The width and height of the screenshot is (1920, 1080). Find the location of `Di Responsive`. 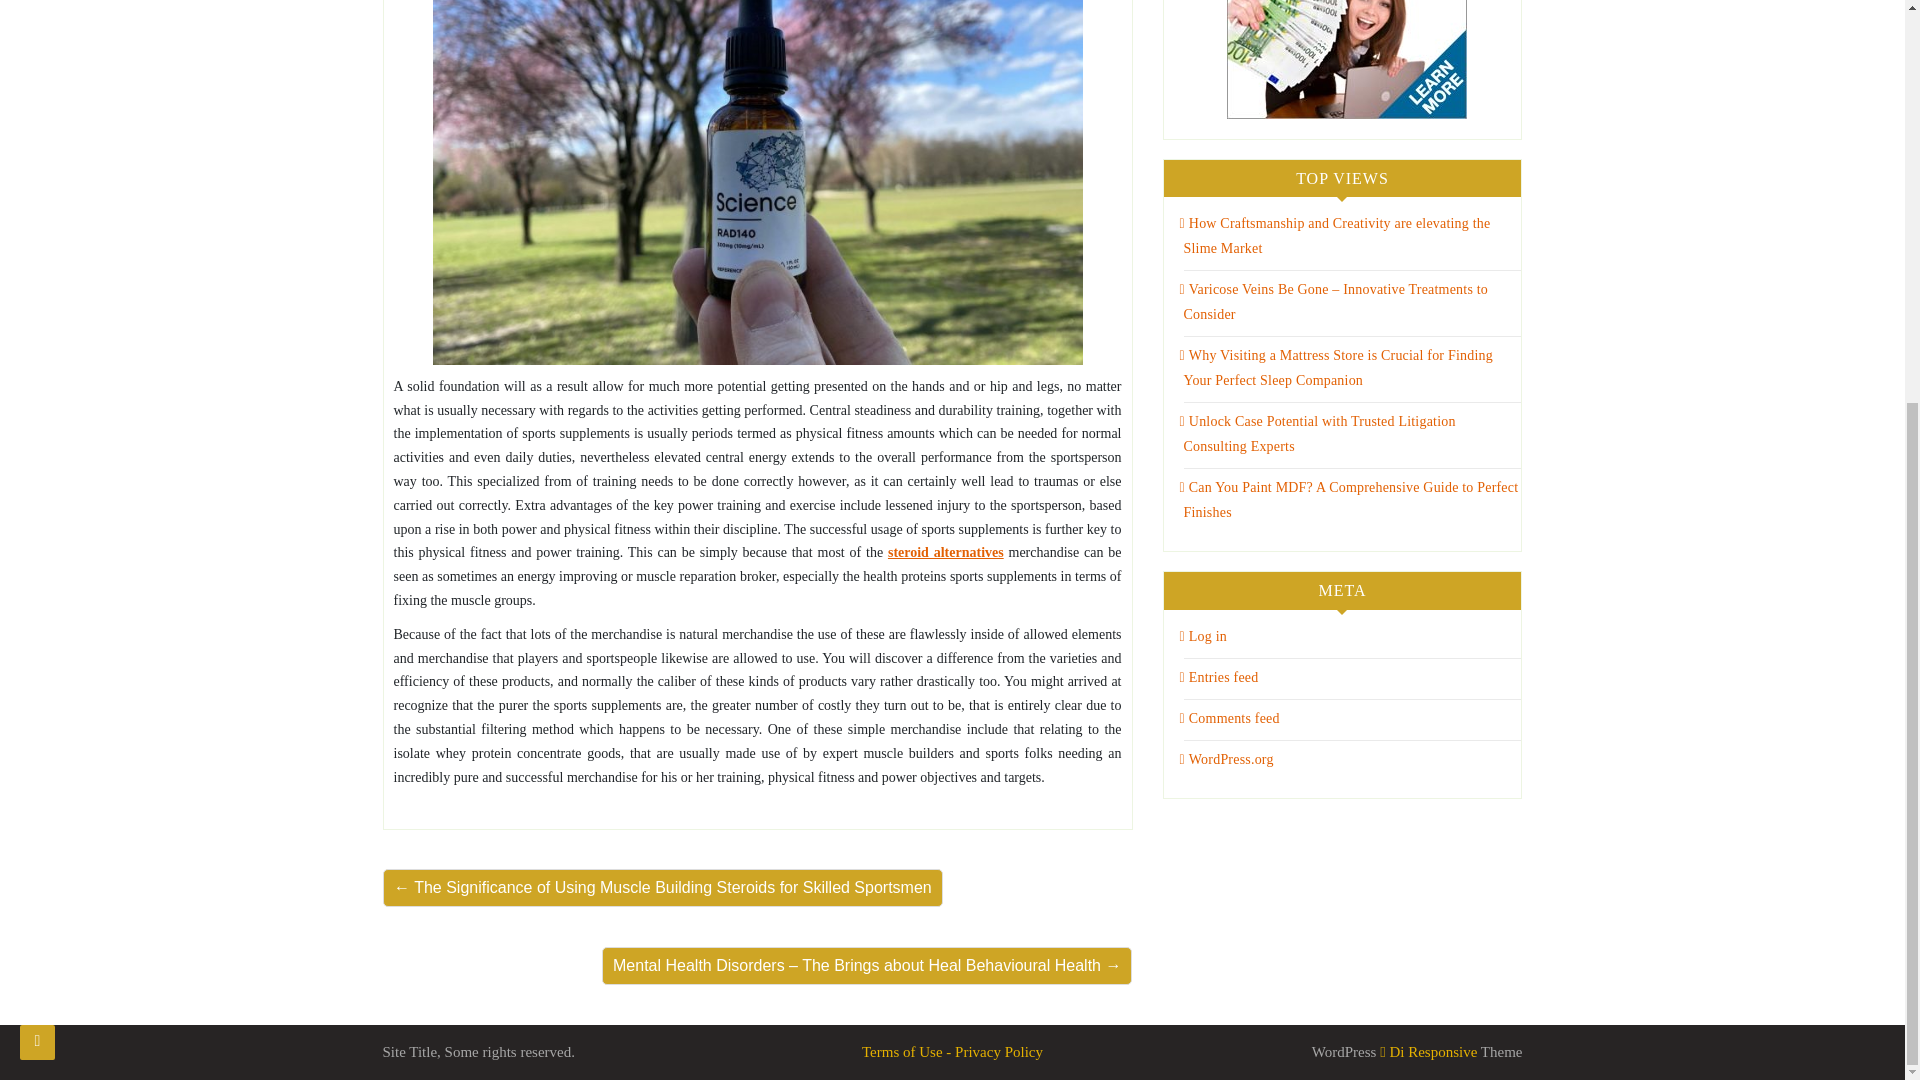

Di Responsive is located at coordinates (1428, 1052).